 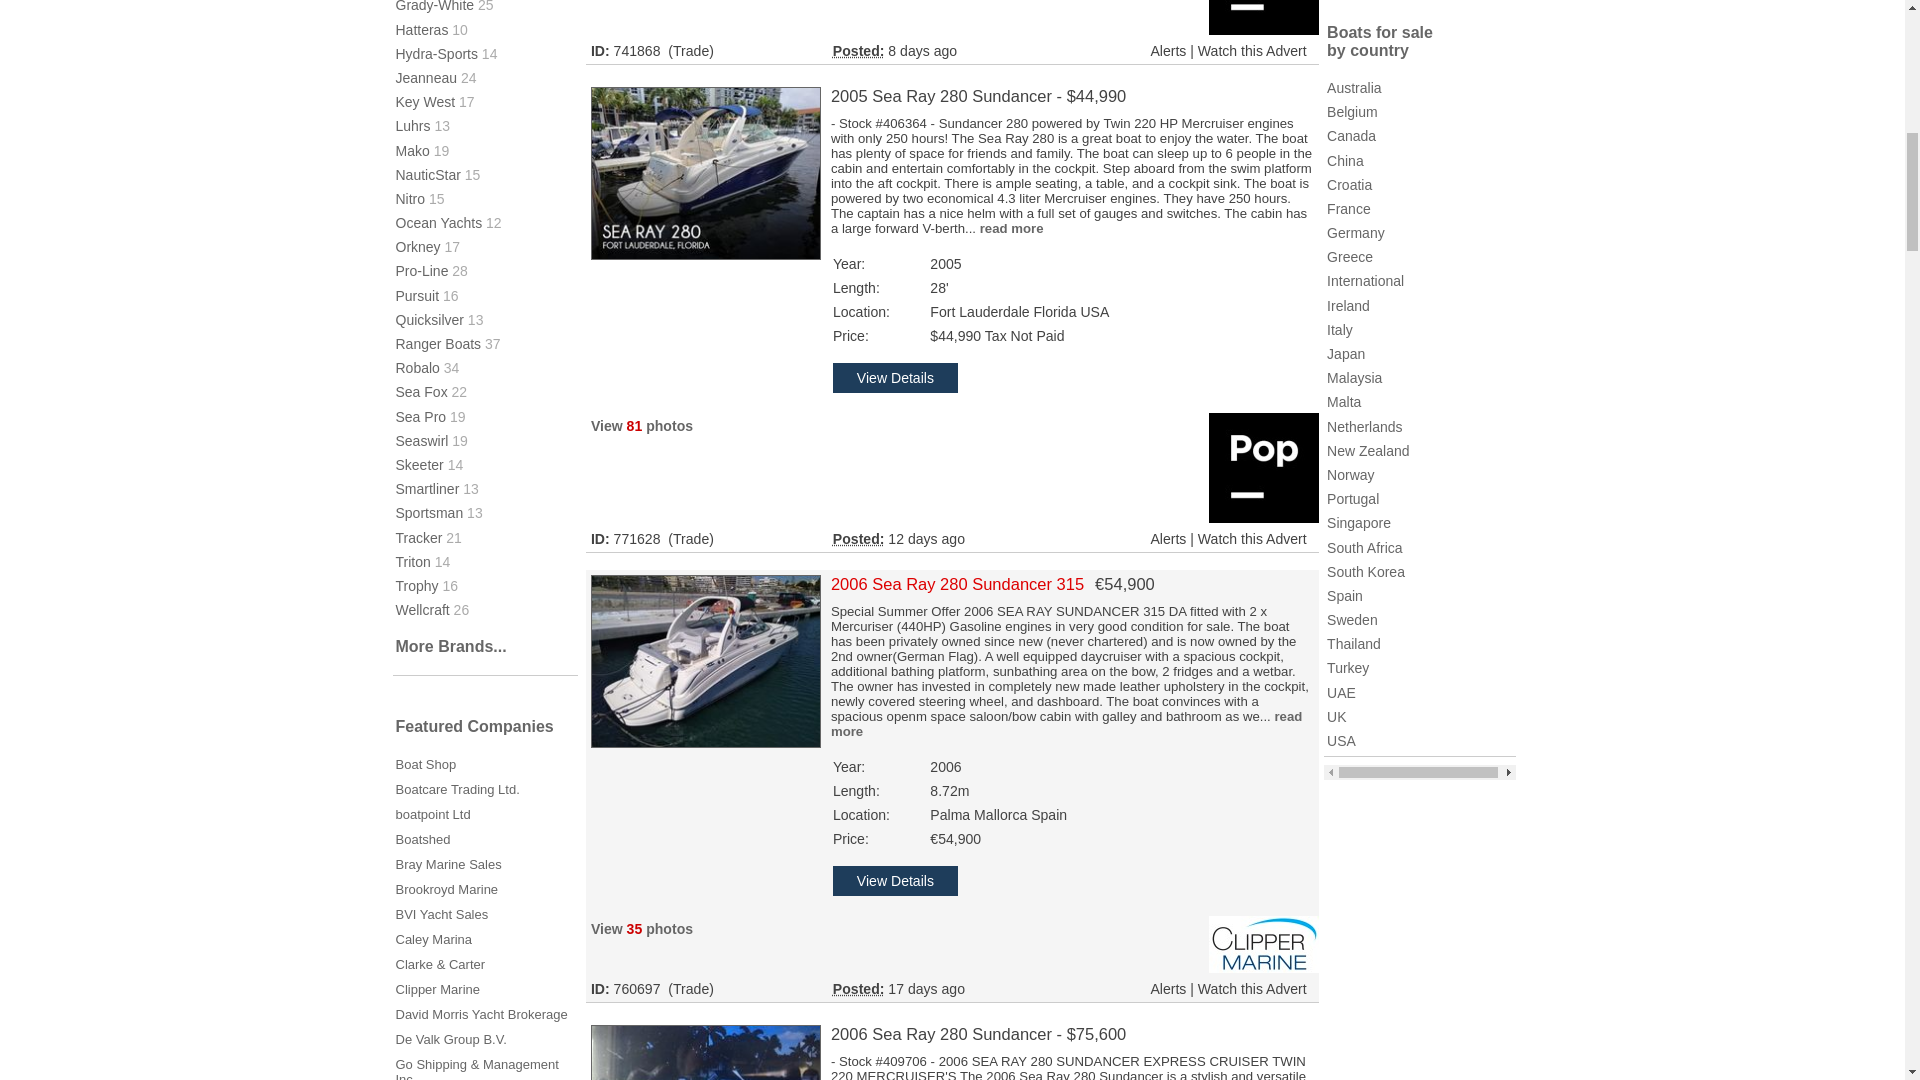 I want to click on boatpoint Ltd, UK, so click(x=432, y=814).